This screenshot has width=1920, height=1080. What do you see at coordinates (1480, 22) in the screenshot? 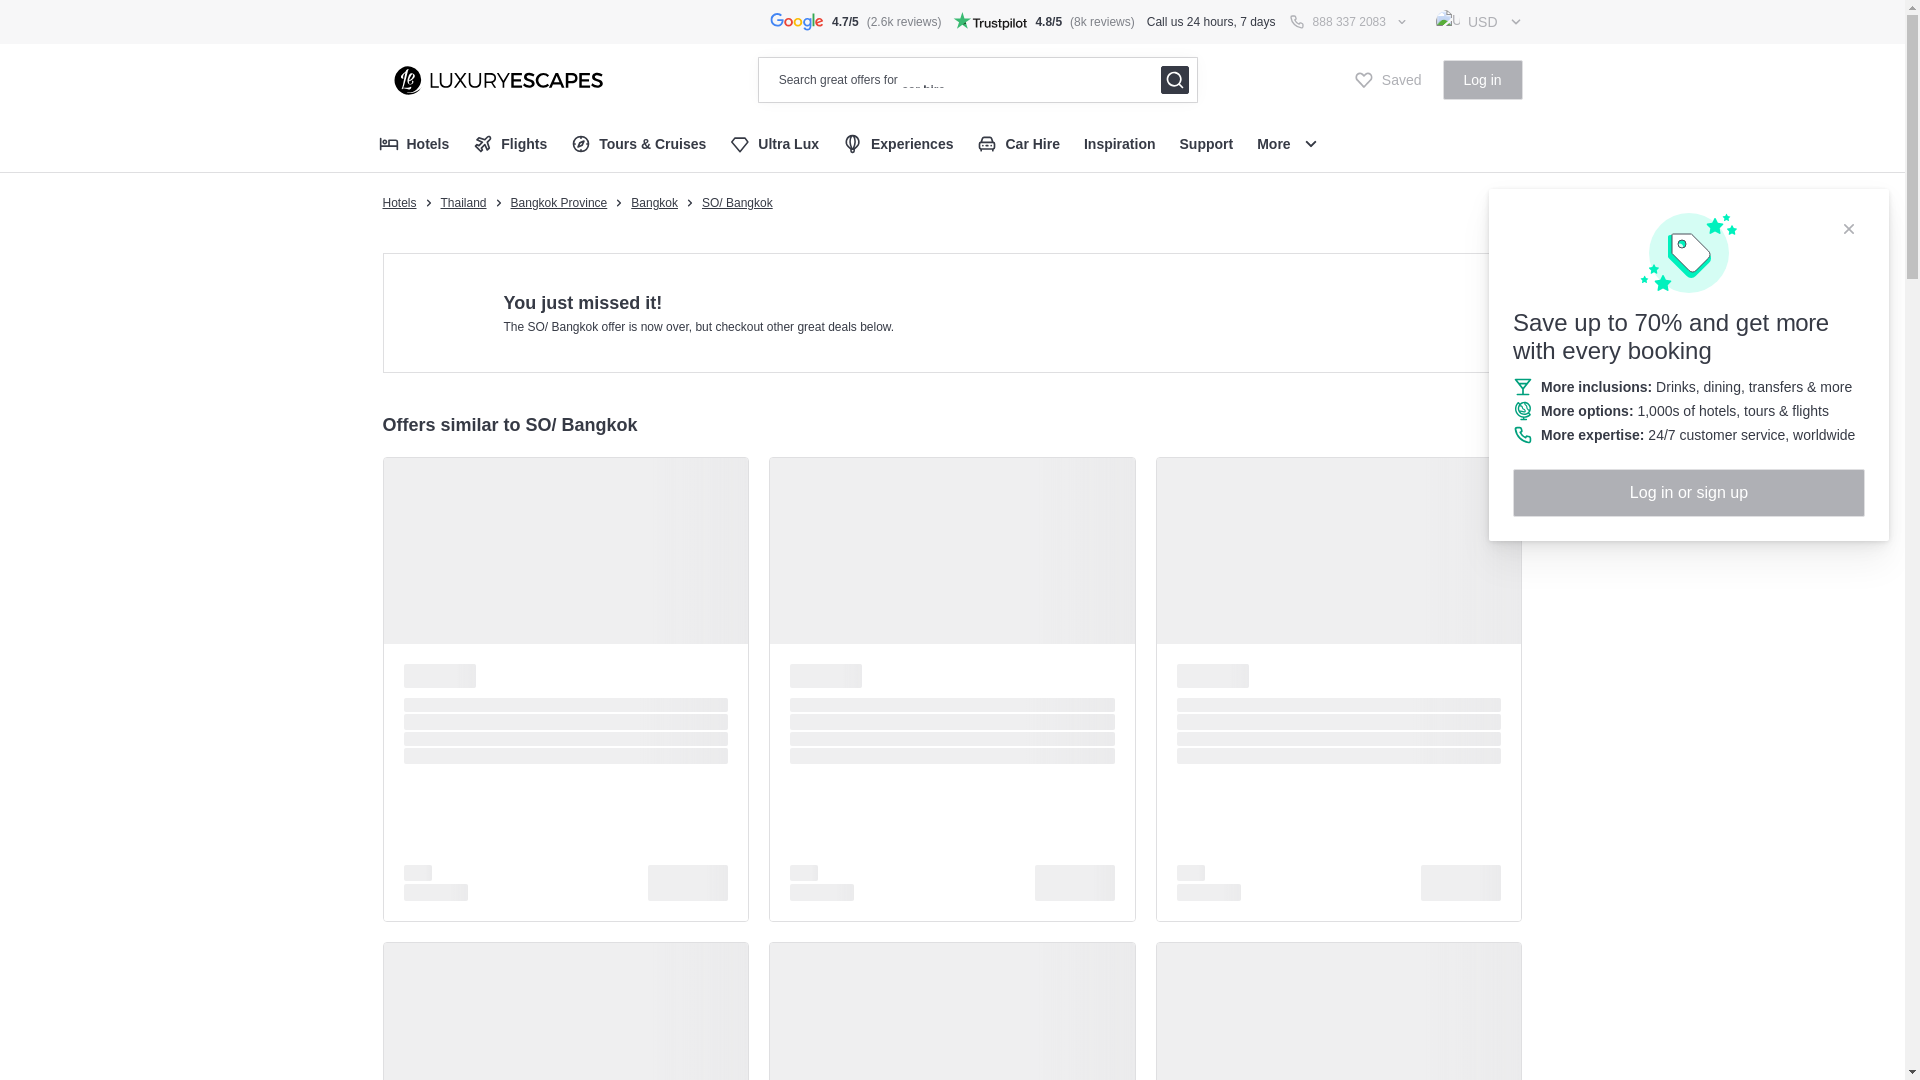
I see `USD` at bounding box center [1480, 22].